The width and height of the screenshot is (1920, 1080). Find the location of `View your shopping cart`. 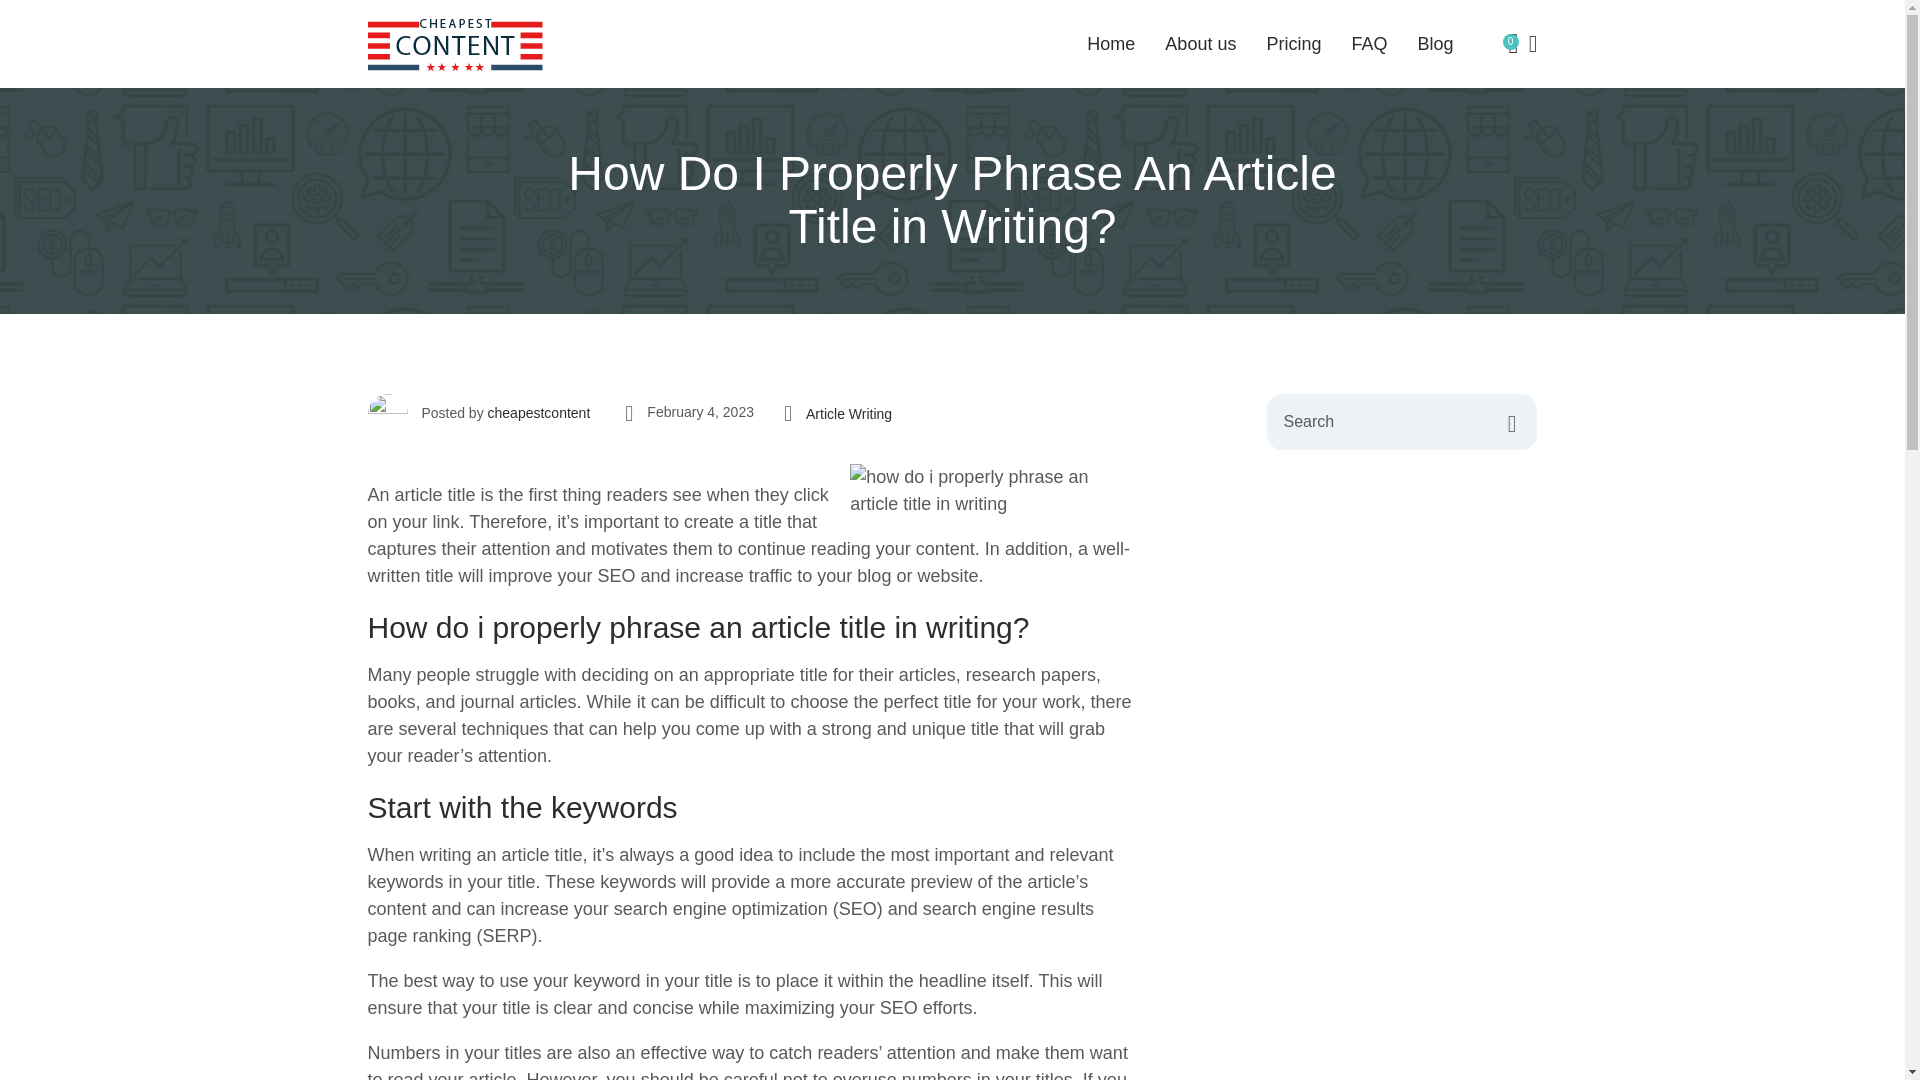

View your shopping cart is located at coordinates (1512, 44).